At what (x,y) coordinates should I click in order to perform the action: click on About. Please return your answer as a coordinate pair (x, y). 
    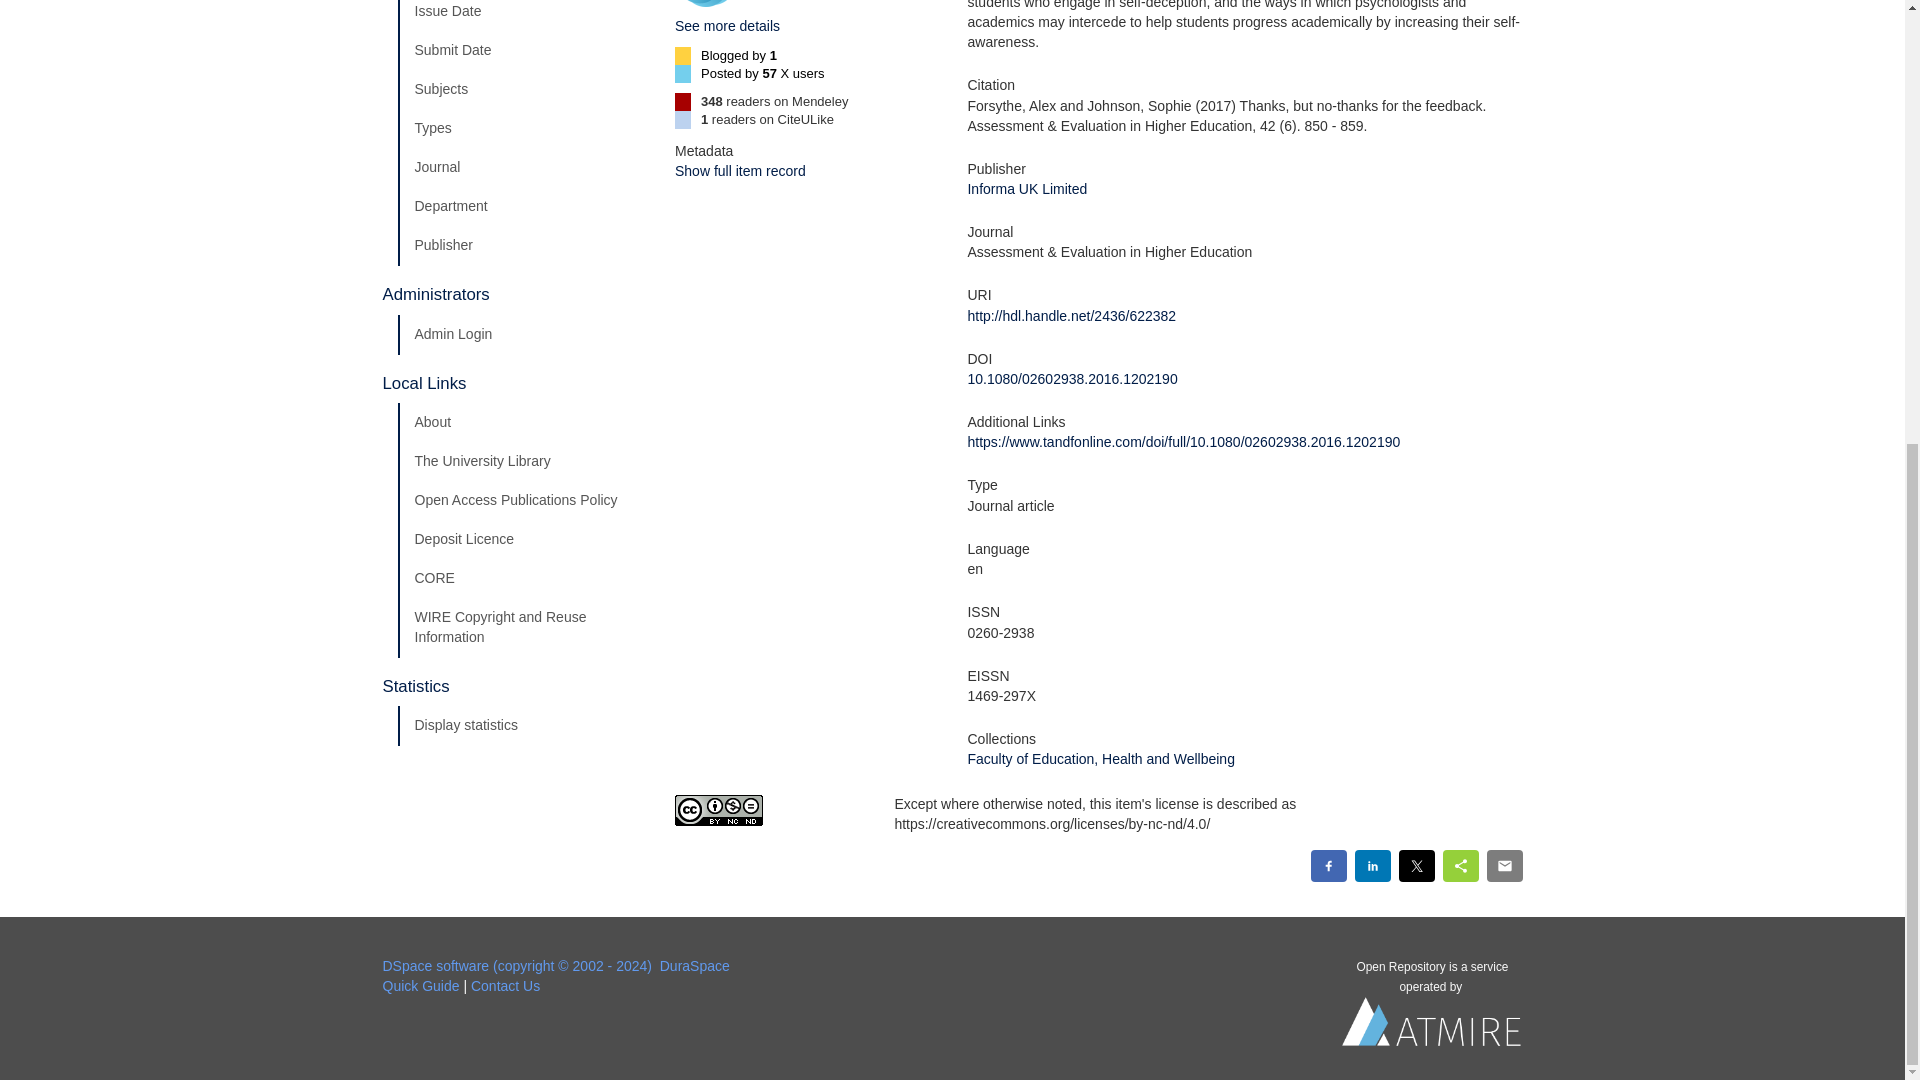
    Looking at the image, I should click on (521, 422).